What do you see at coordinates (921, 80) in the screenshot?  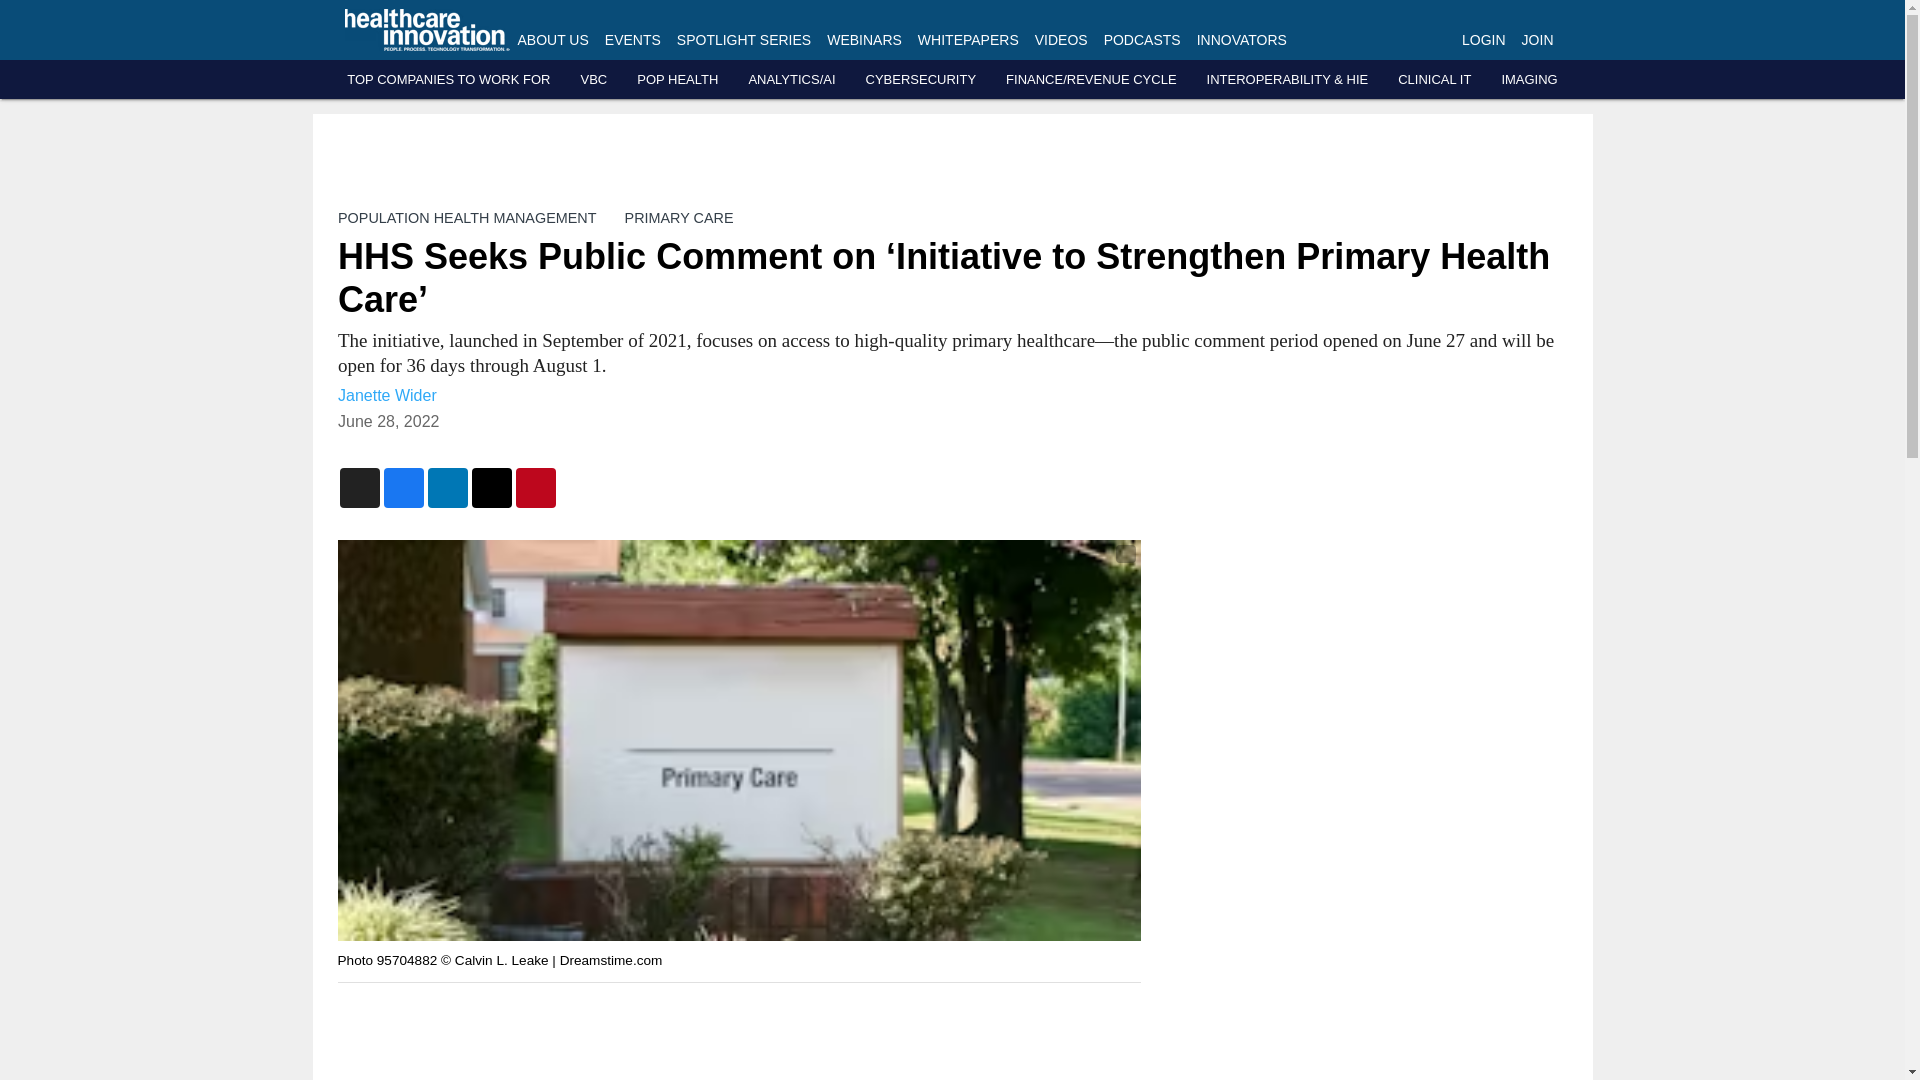 I see `CYBERSECURITY` at bounding box center [921, 80].